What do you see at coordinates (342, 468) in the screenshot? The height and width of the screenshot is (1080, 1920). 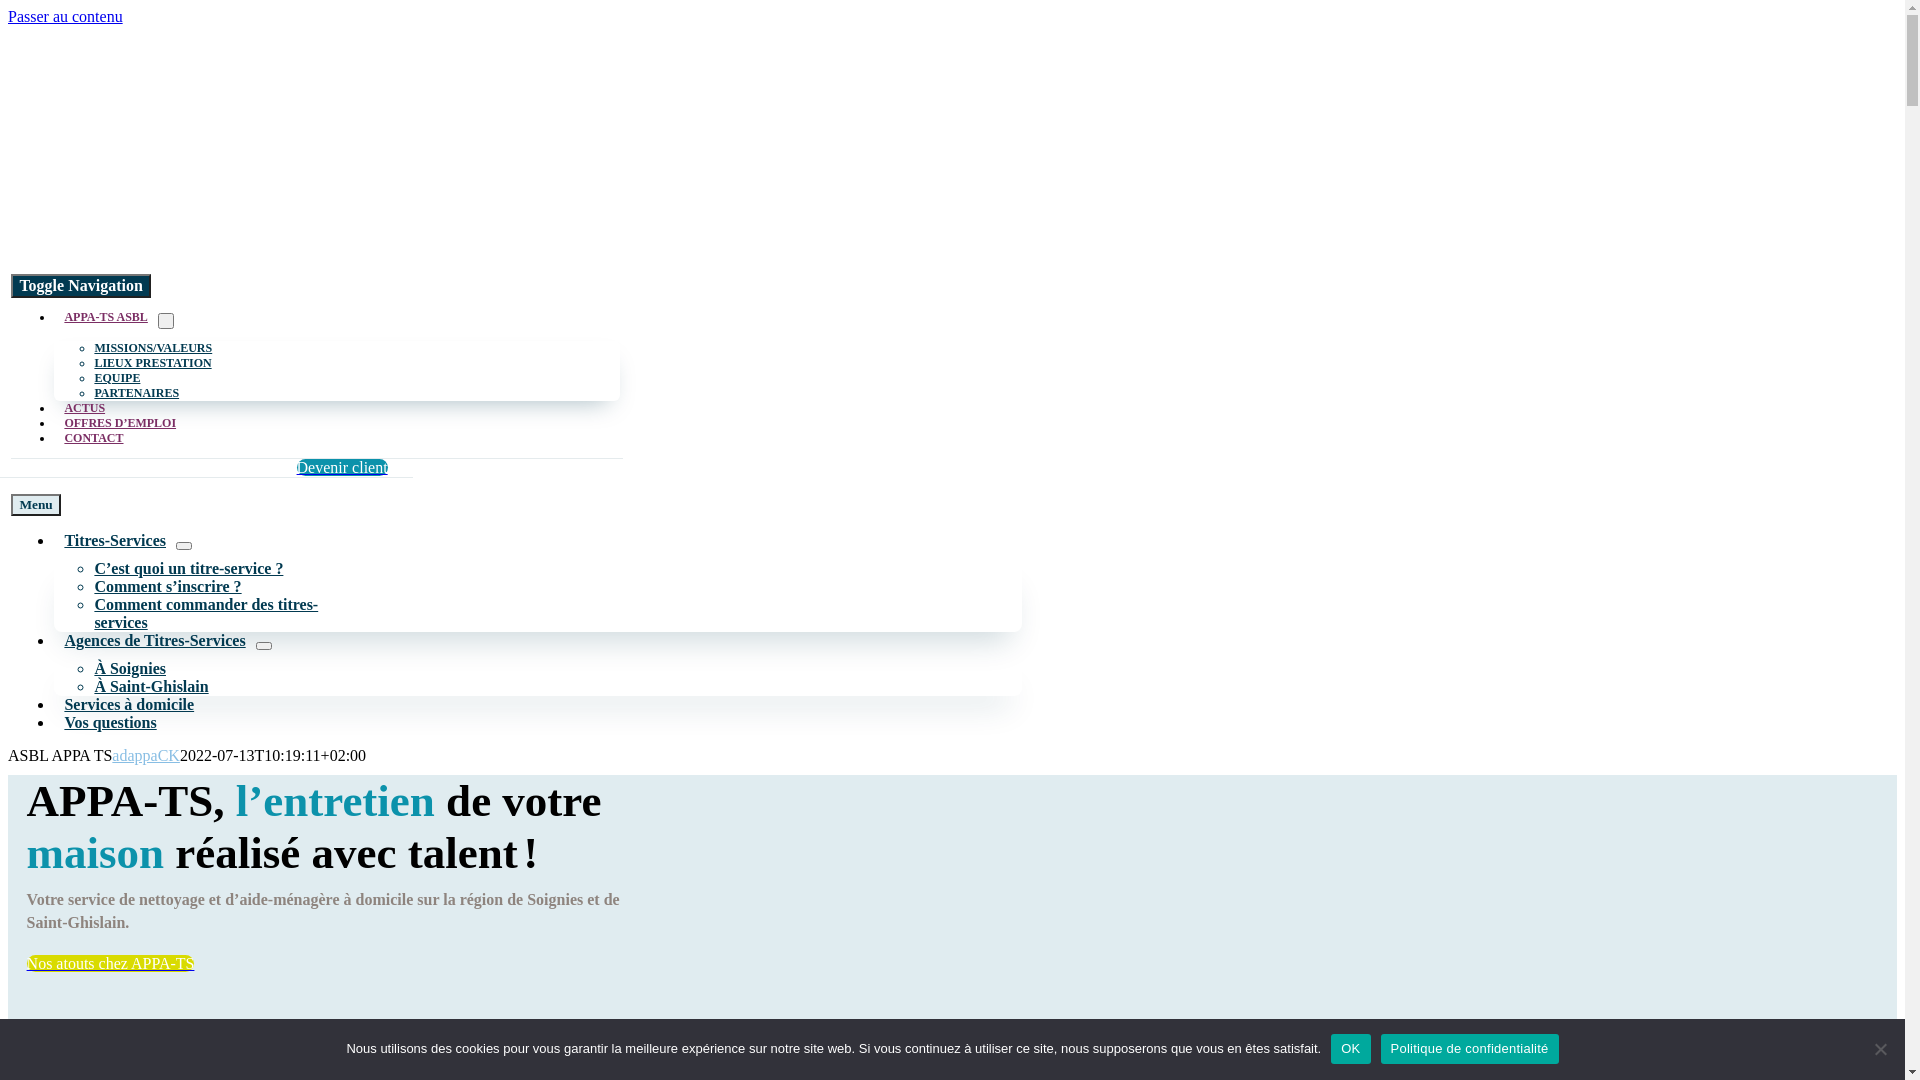 I see `Devenir client` at bounding box center [342, 468].